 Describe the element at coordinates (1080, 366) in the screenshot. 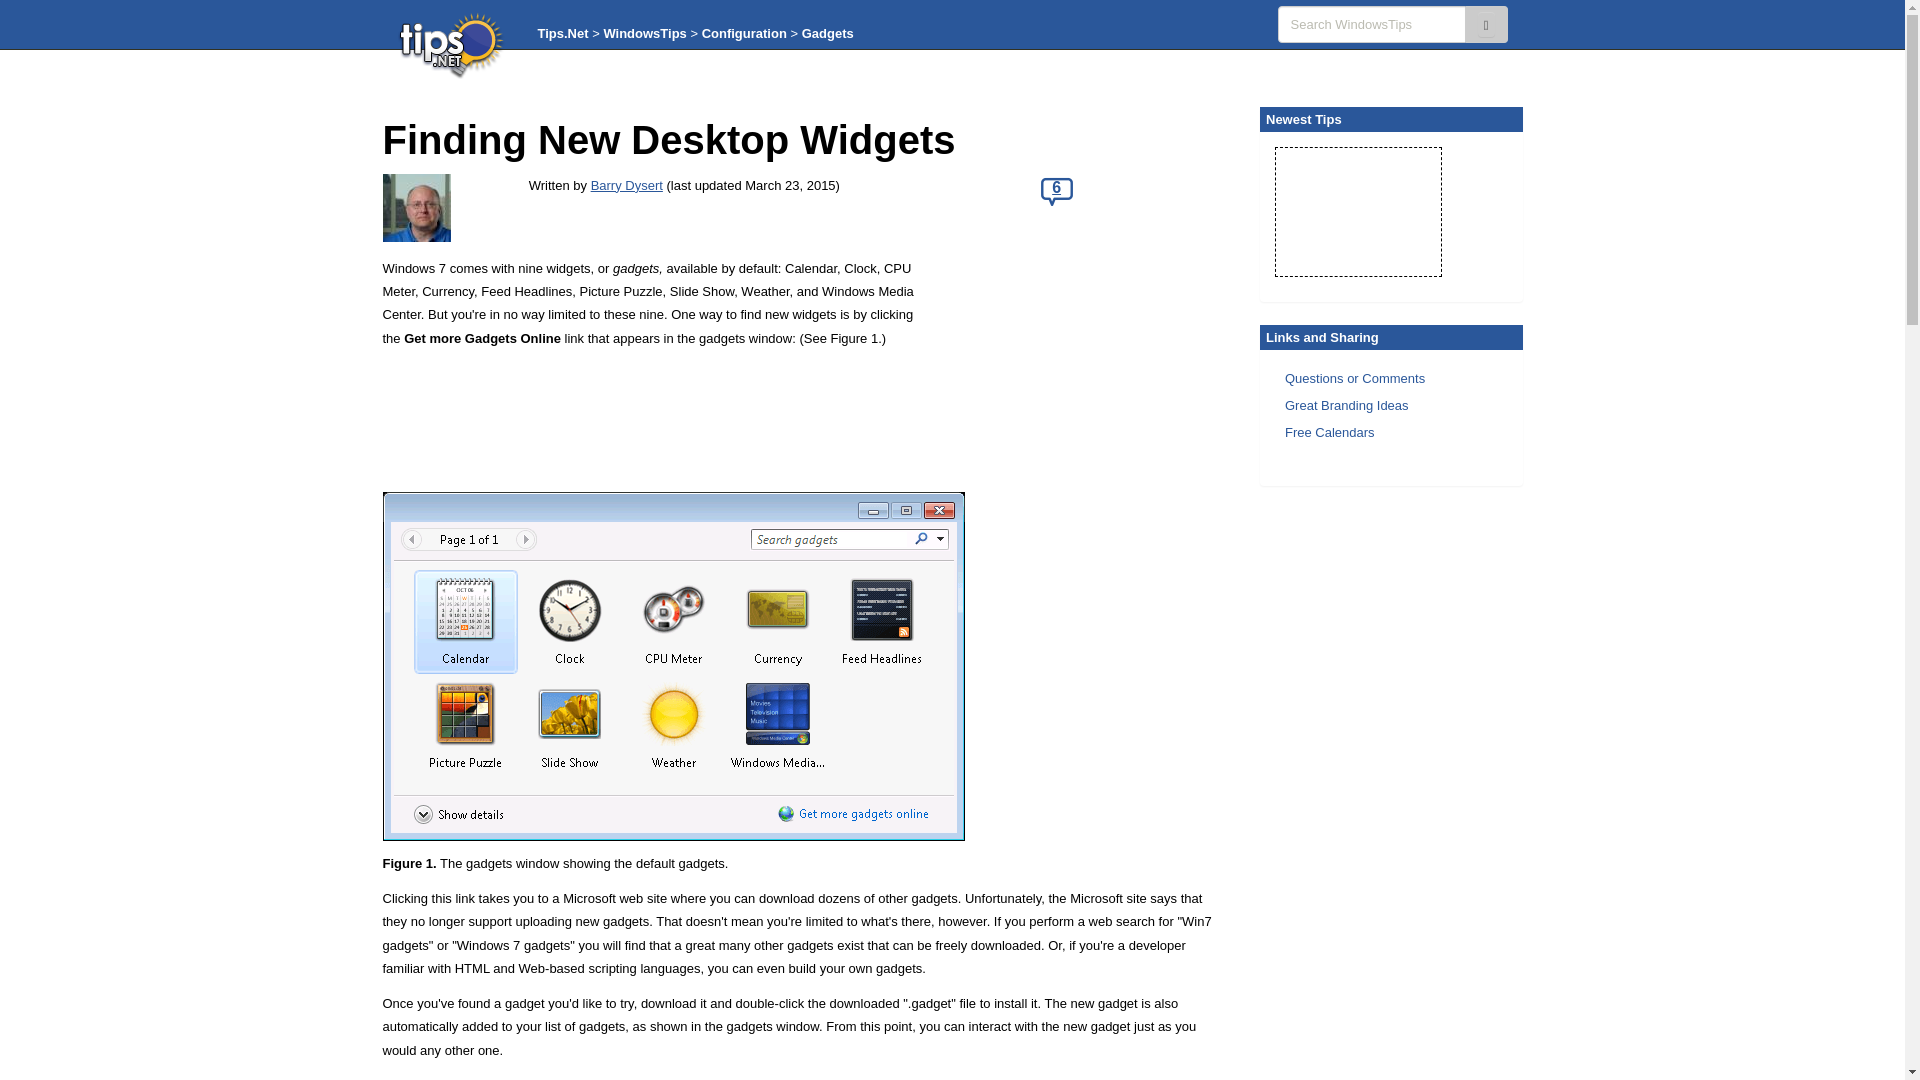

I see `Advertisement` at that location.